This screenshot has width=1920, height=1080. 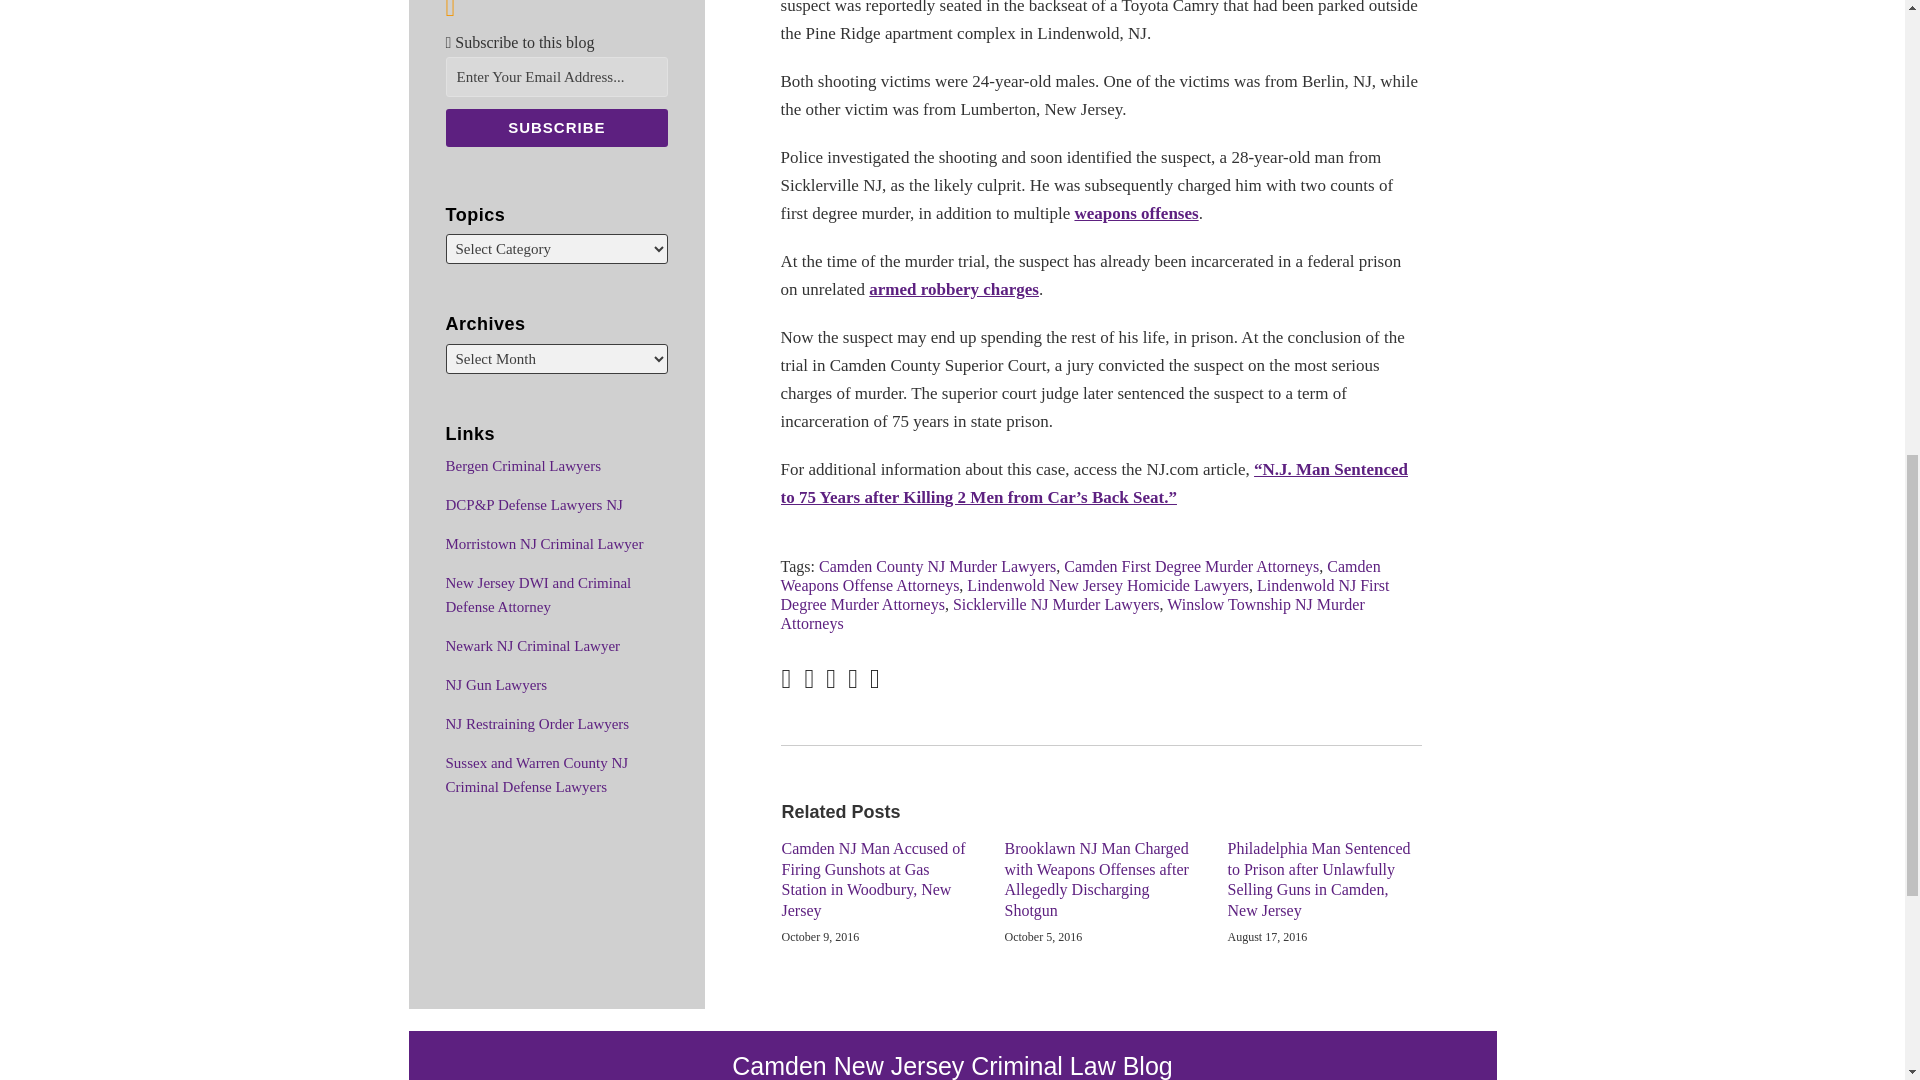 What do you see at coordinates (954, 289) in the screenshot?
I see `armed robbery charges` at bounding box center [954, 289].